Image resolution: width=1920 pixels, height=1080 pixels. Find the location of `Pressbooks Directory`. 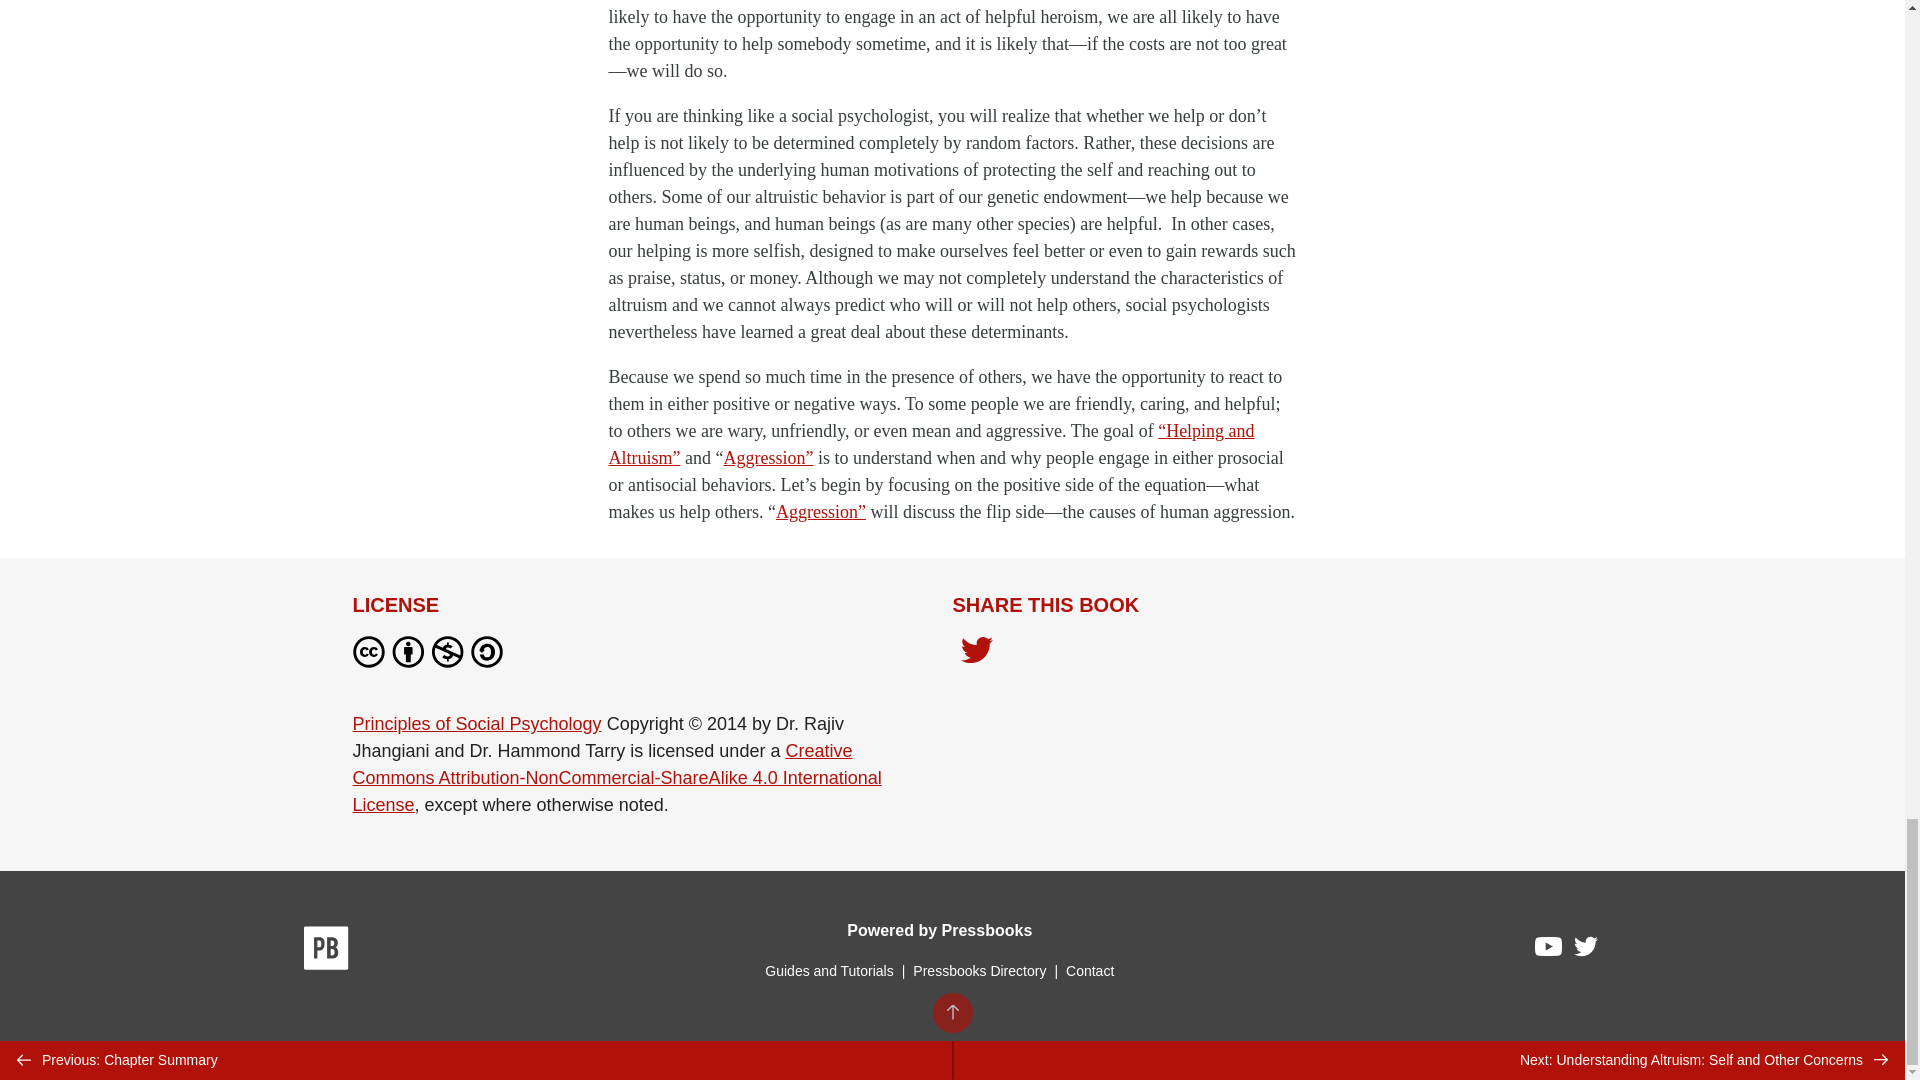

Pressbooks Directory is located at coordinates (979, 970).